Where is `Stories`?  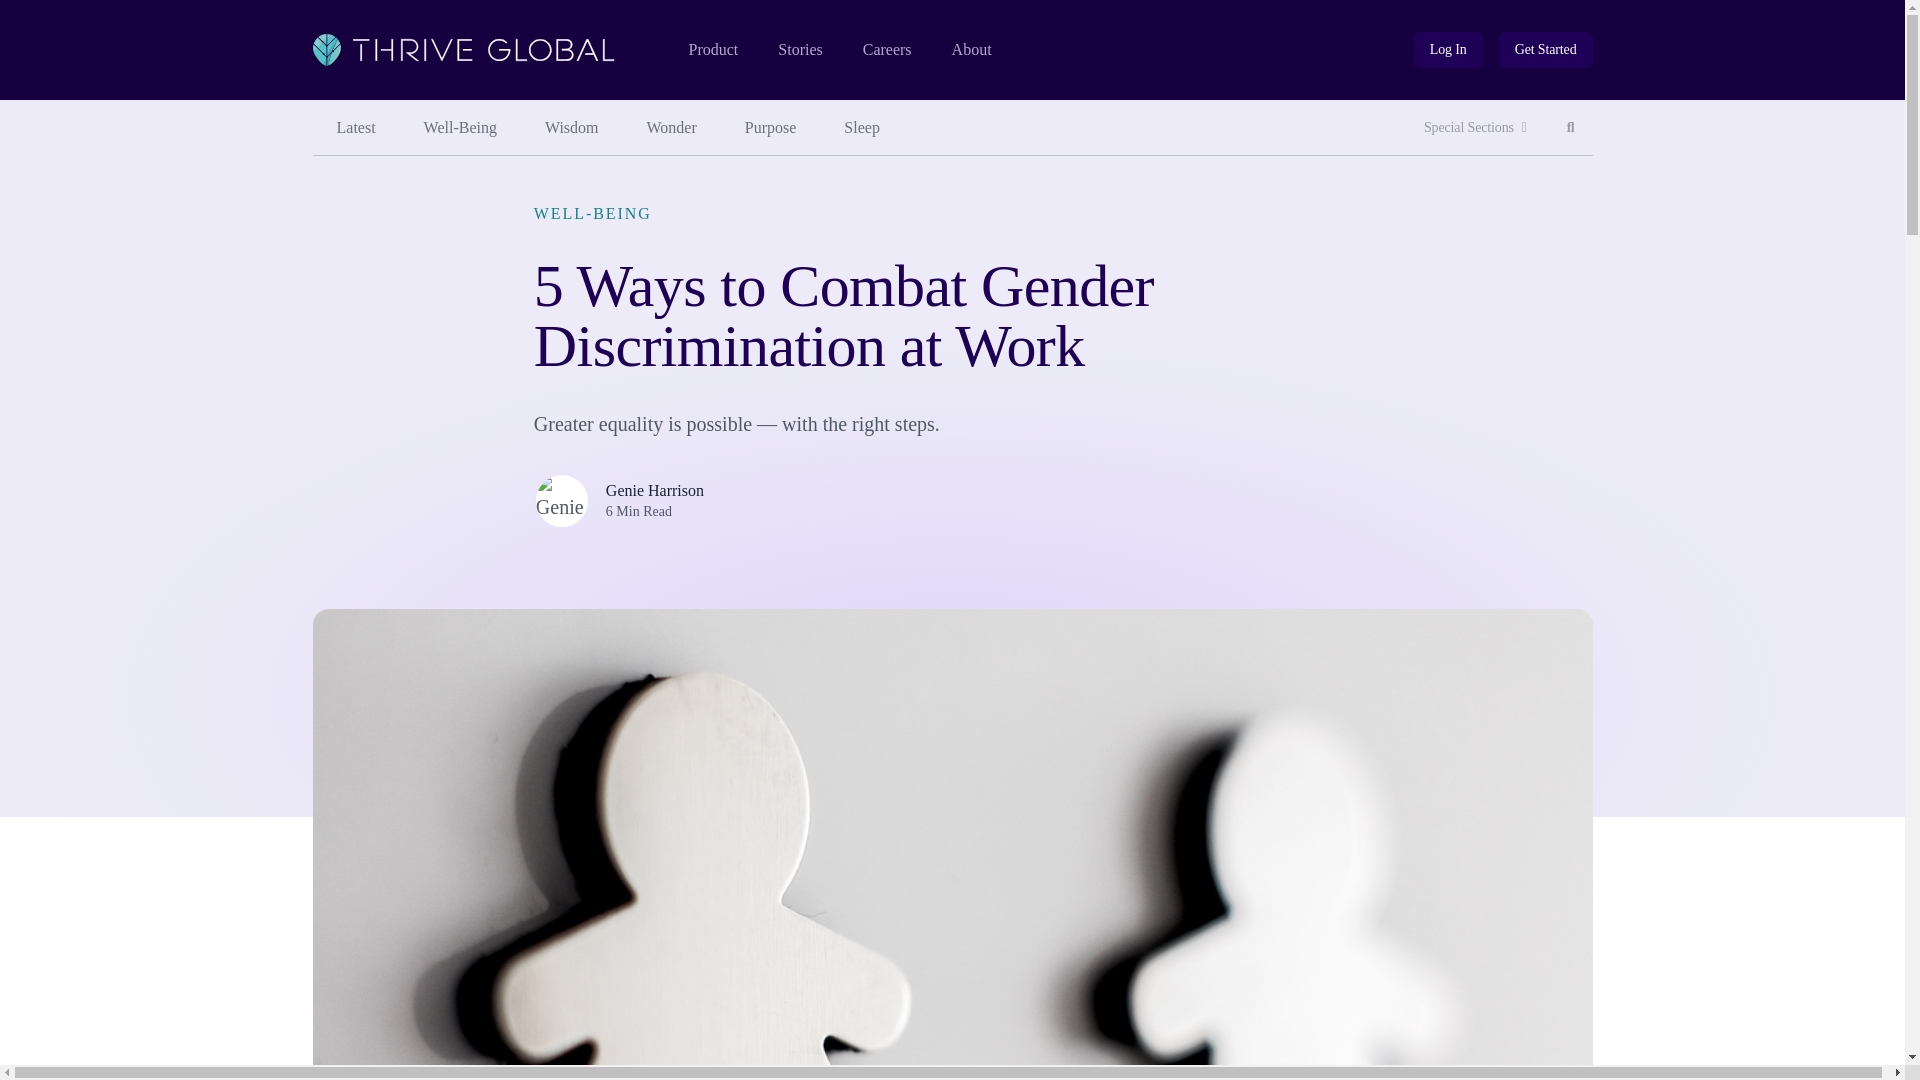
Stories is located at coordinates (799, 50).